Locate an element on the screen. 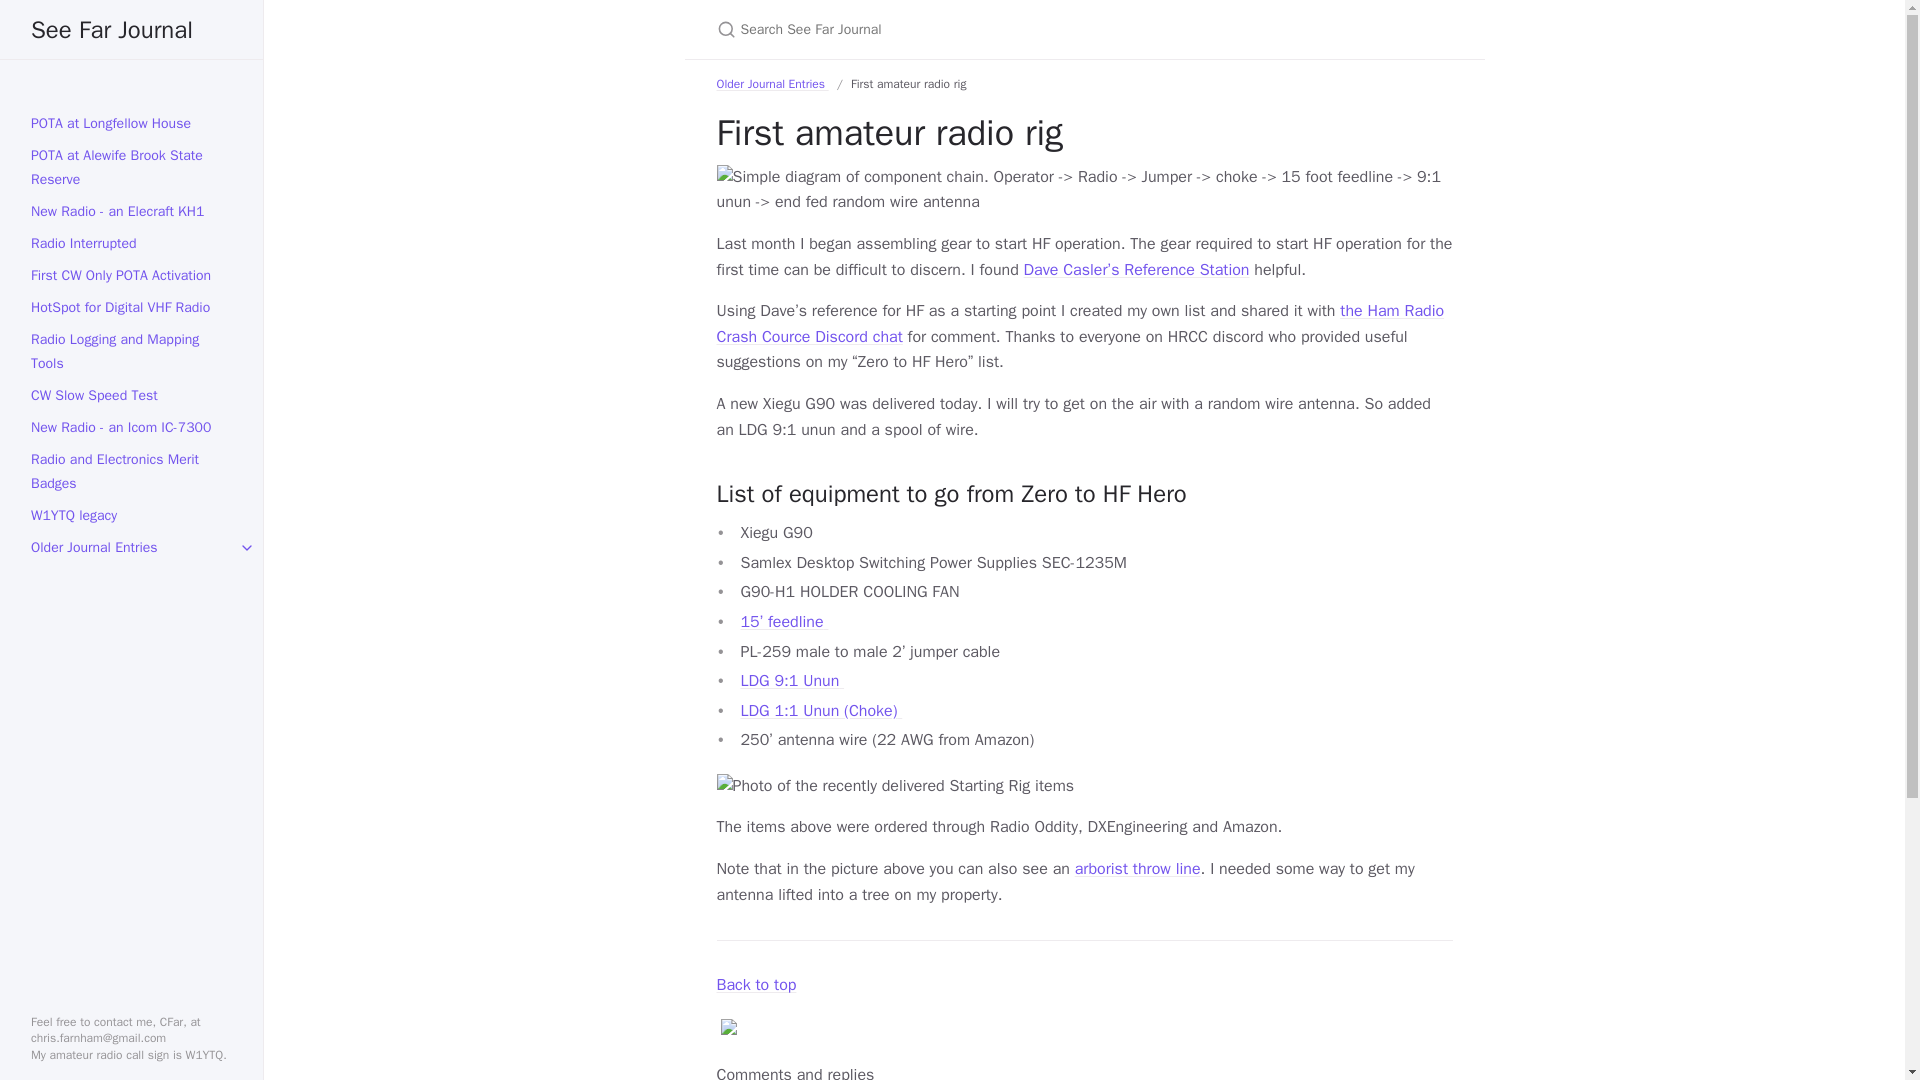  HotSpot for Digital VHF Radio is located at coordinates (132, 308).